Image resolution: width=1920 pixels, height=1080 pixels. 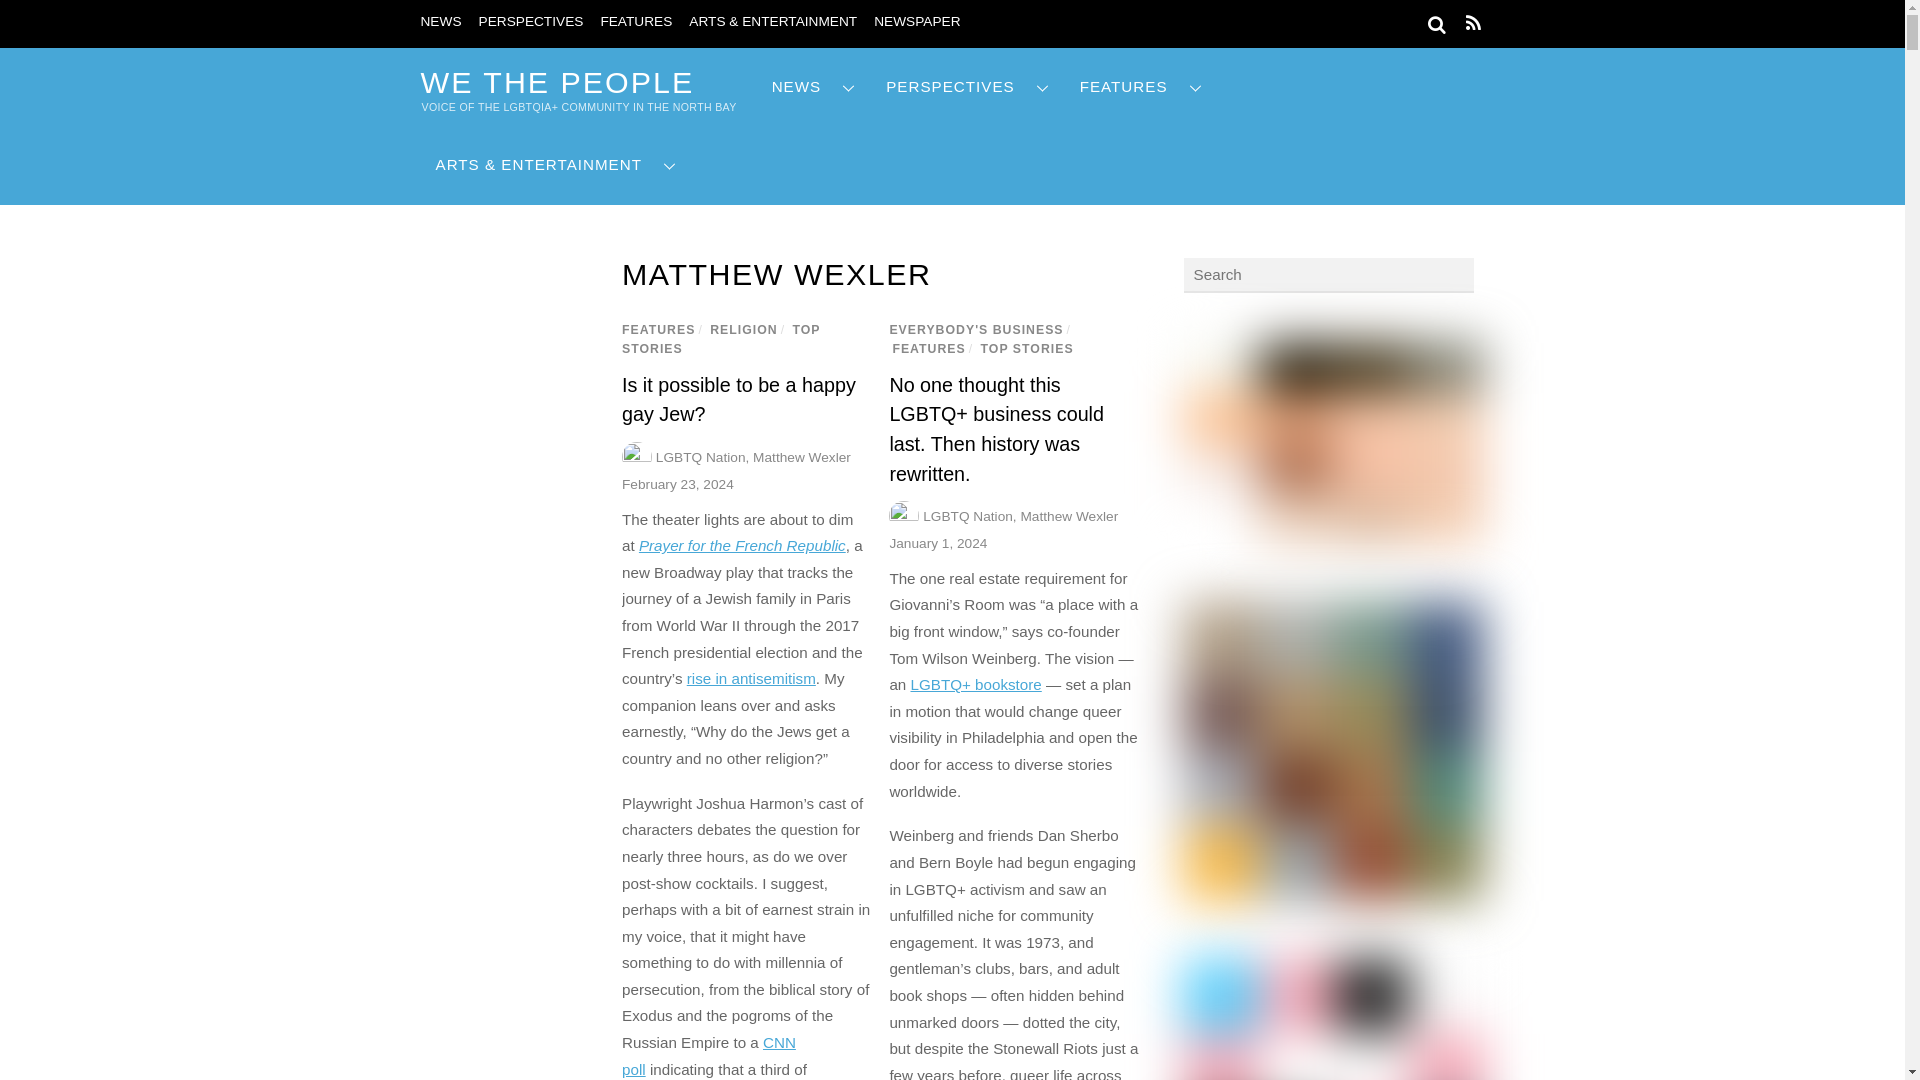 What do you see at coordinates (636, 22) in the screenshot?
I see `FEATURES` at bounding box center [636, 22].